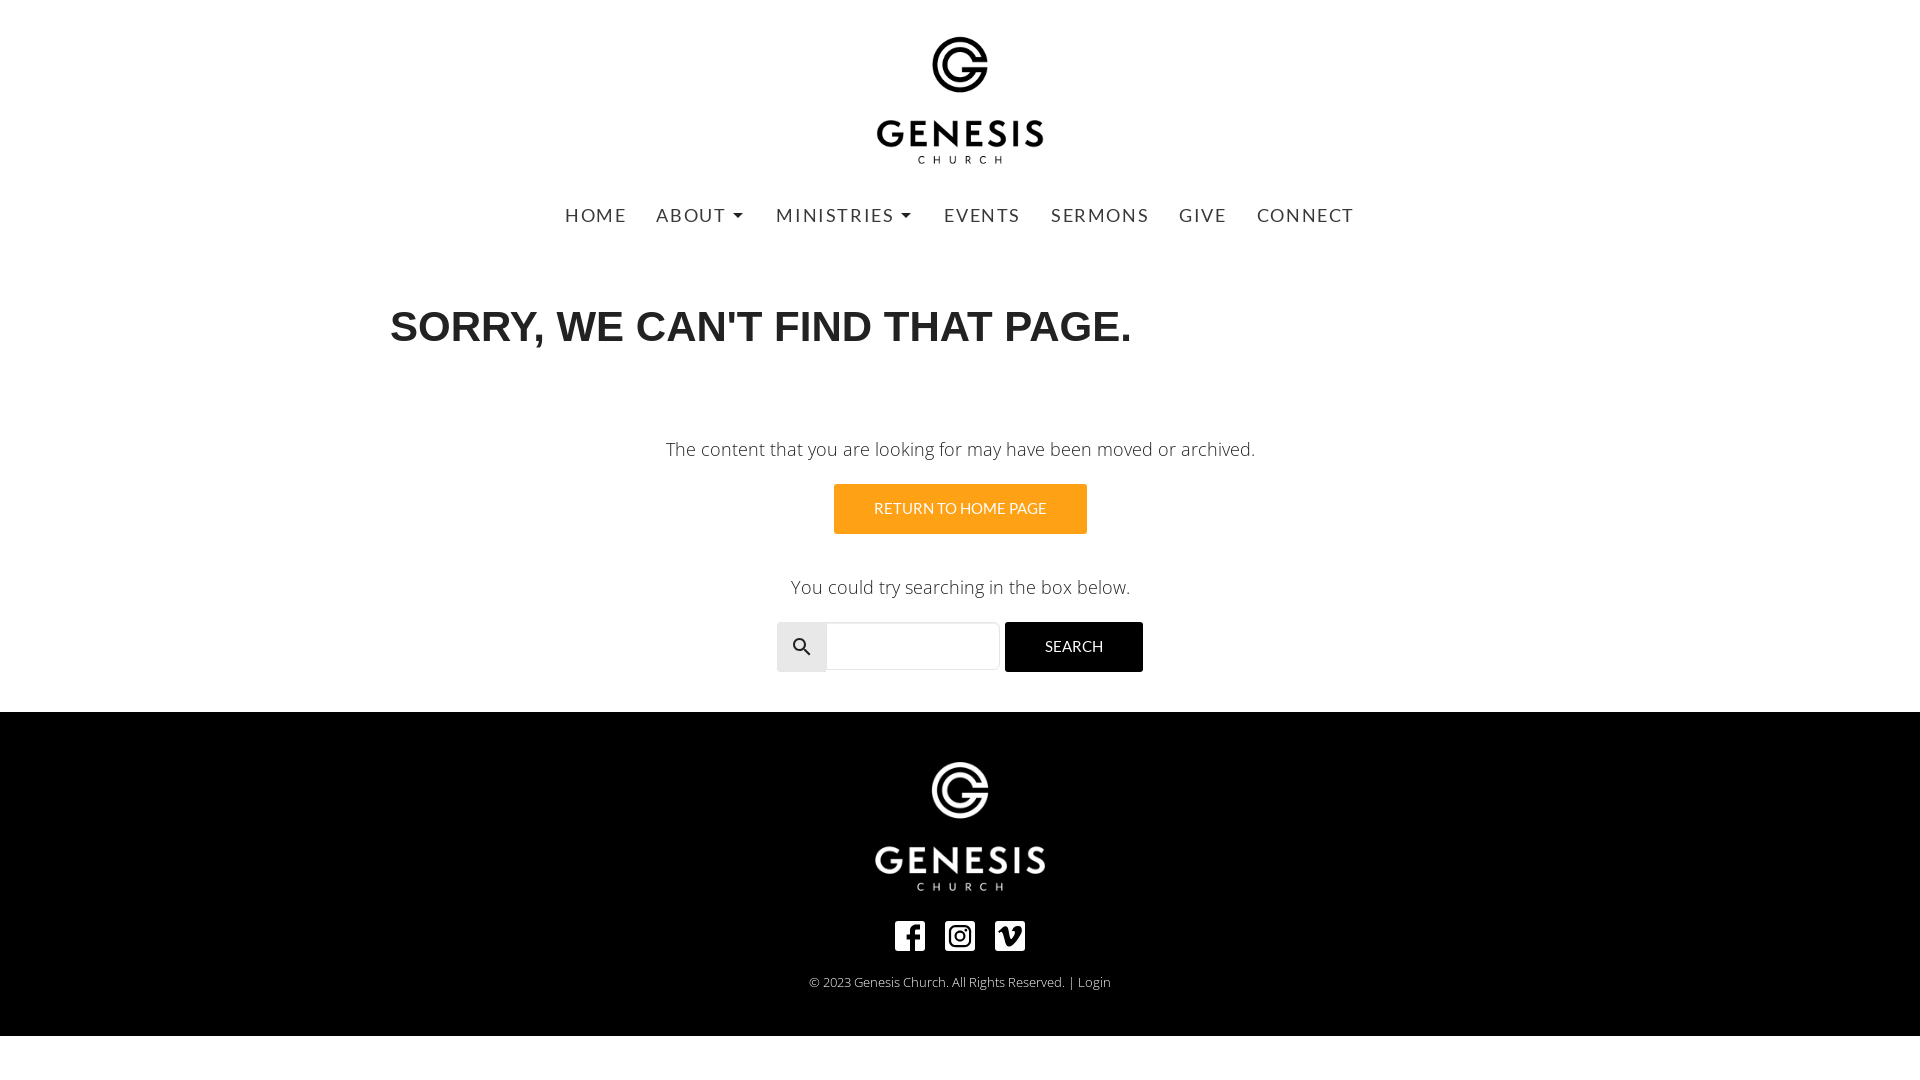 This screenshot has height=1080, width=1920. What do you see at coordinates (1100, 216) in the screenshot?
I see `SERMONS` at bounding box center [1100, 216].